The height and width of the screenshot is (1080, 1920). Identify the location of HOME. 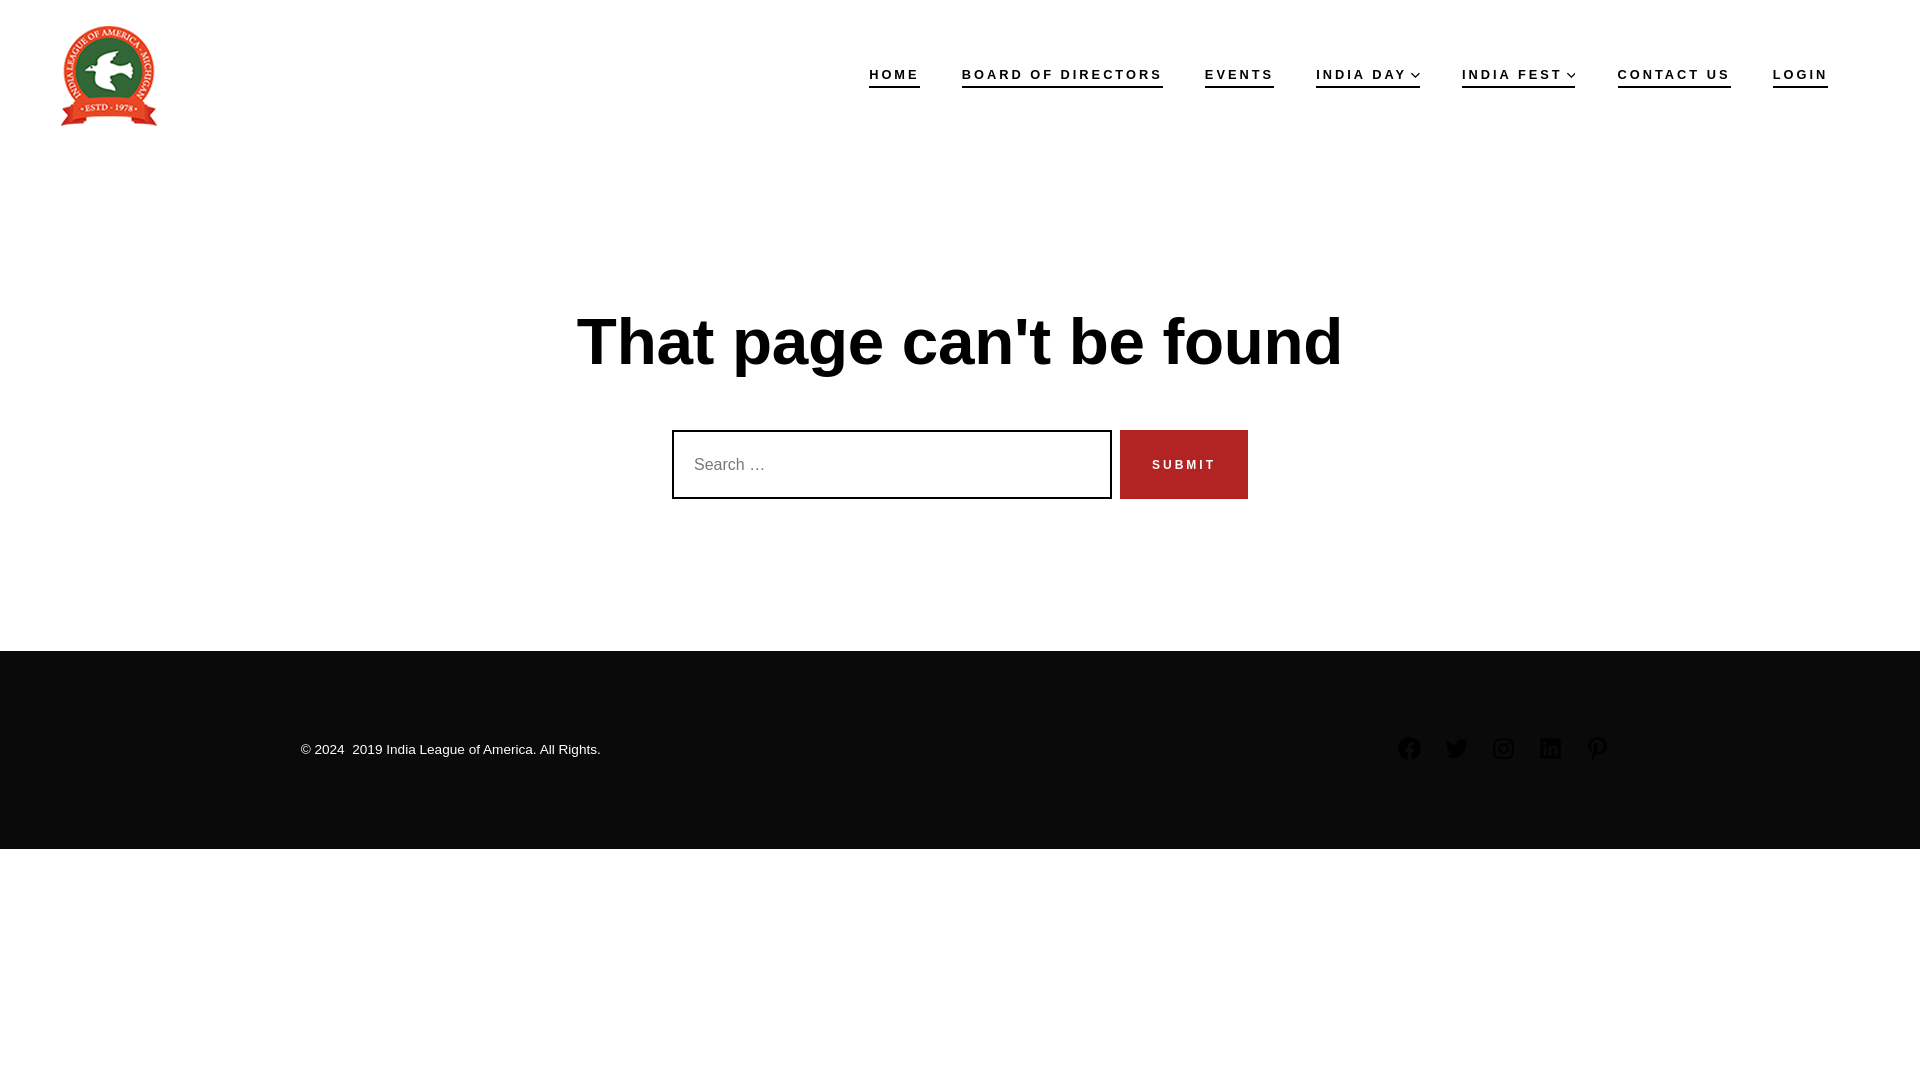
(894, 74).